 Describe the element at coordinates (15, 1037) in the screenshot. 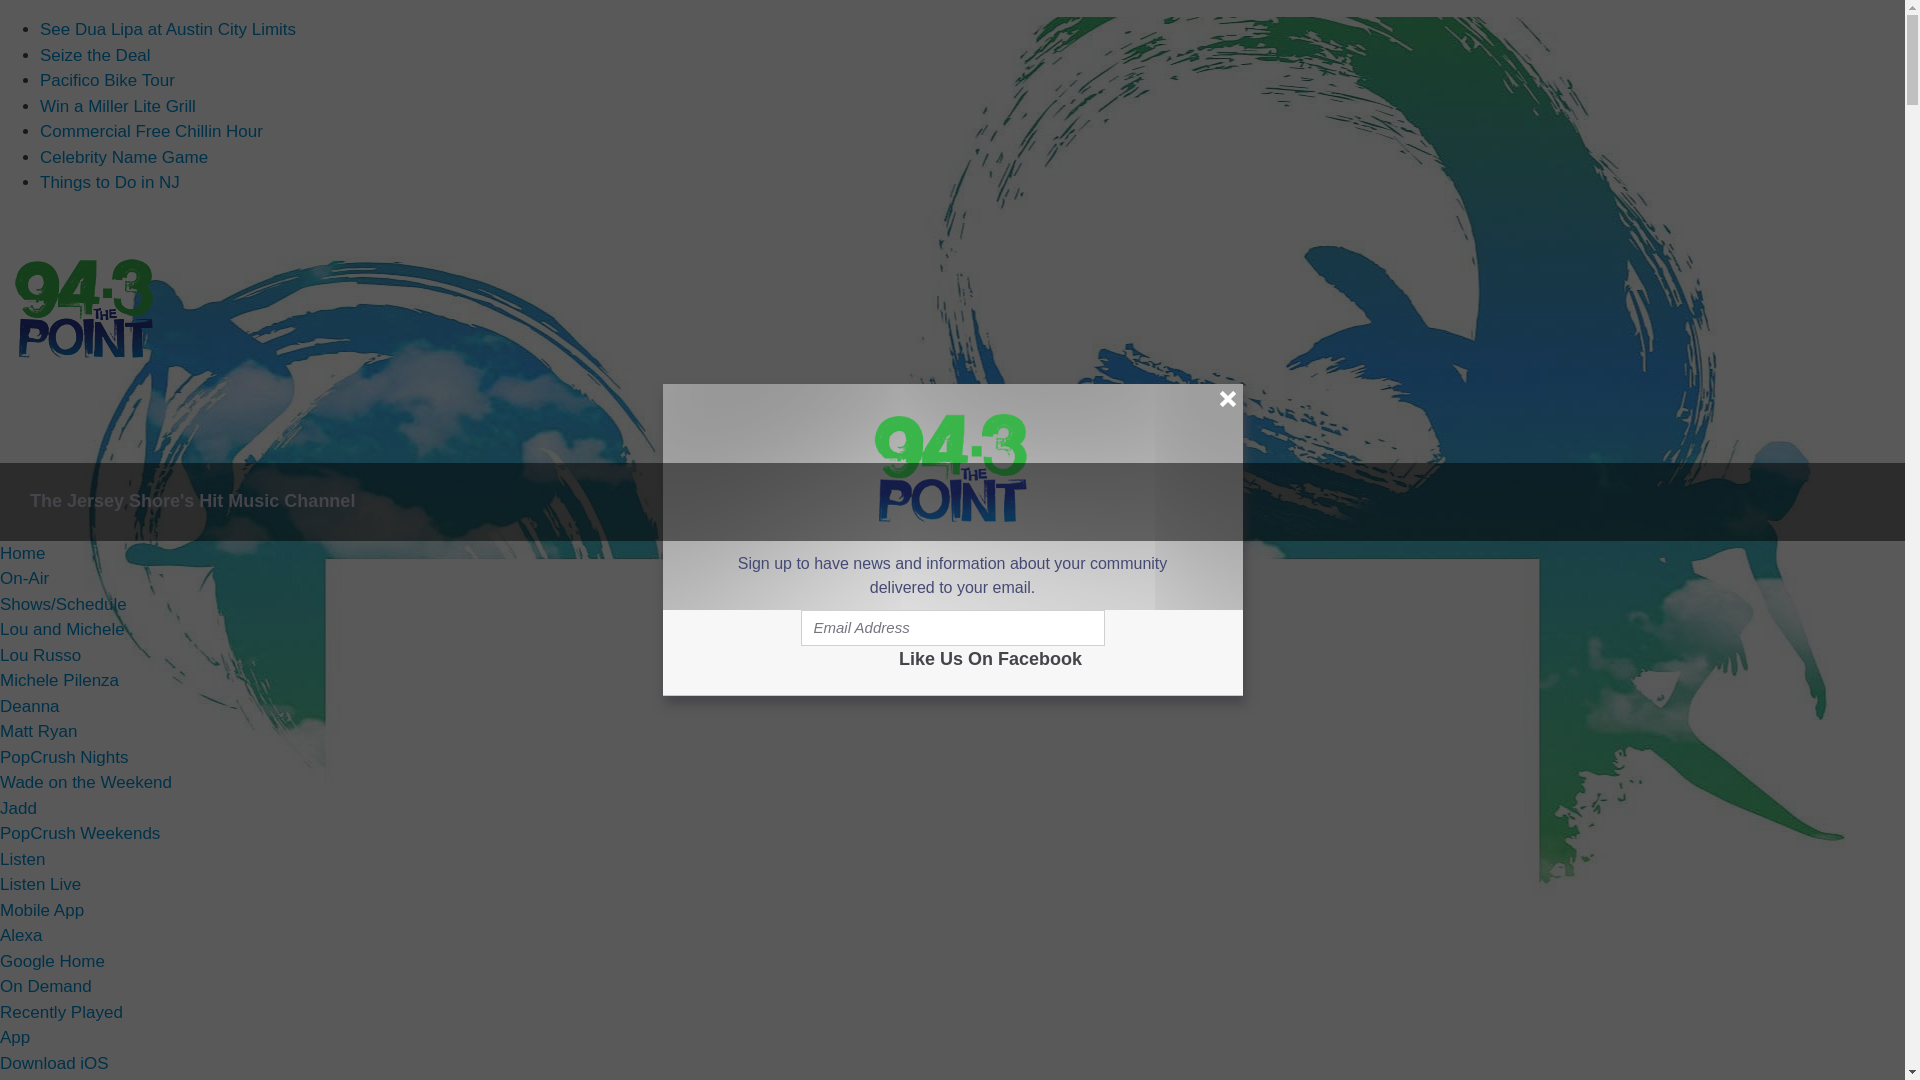

I see `App` at that location.